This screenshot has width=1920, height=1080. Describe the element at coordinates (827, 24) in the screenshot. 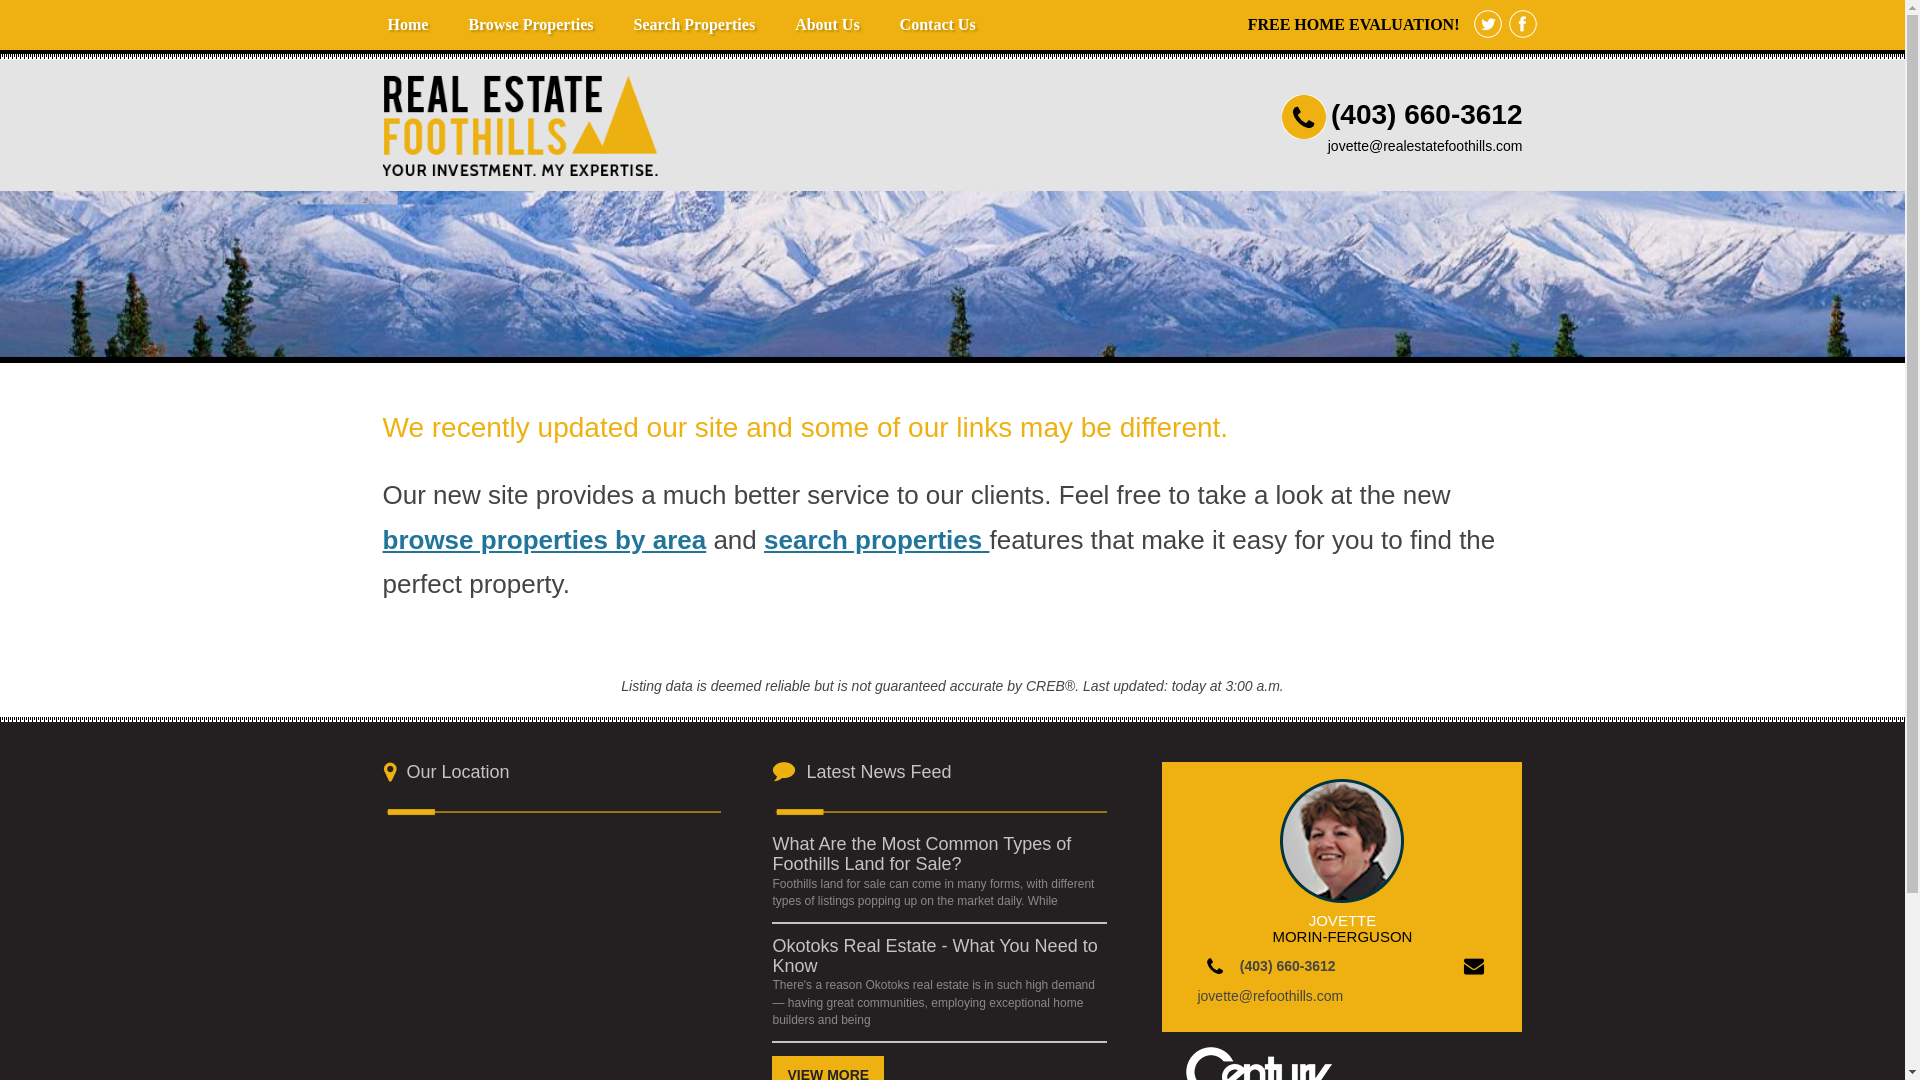

I see `About Us` at that location.